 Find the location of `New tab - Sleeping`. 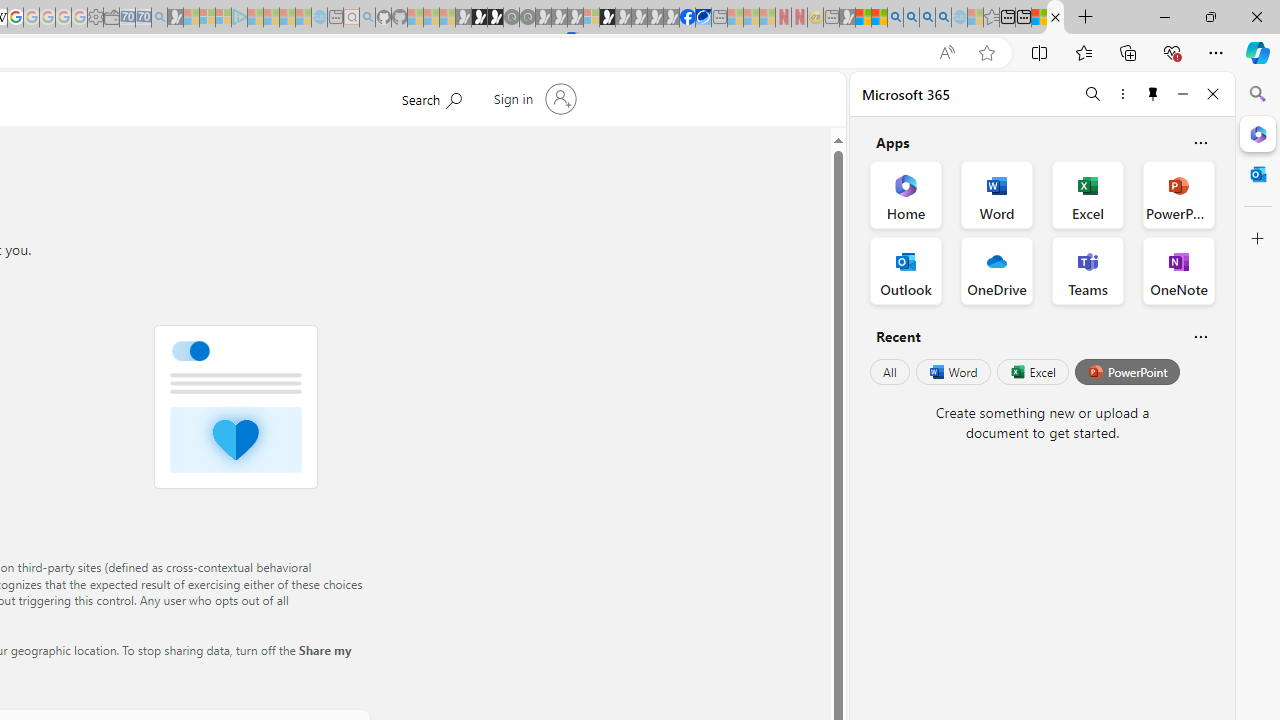

New tab - Sleeping is located at coordinates (831, 18).